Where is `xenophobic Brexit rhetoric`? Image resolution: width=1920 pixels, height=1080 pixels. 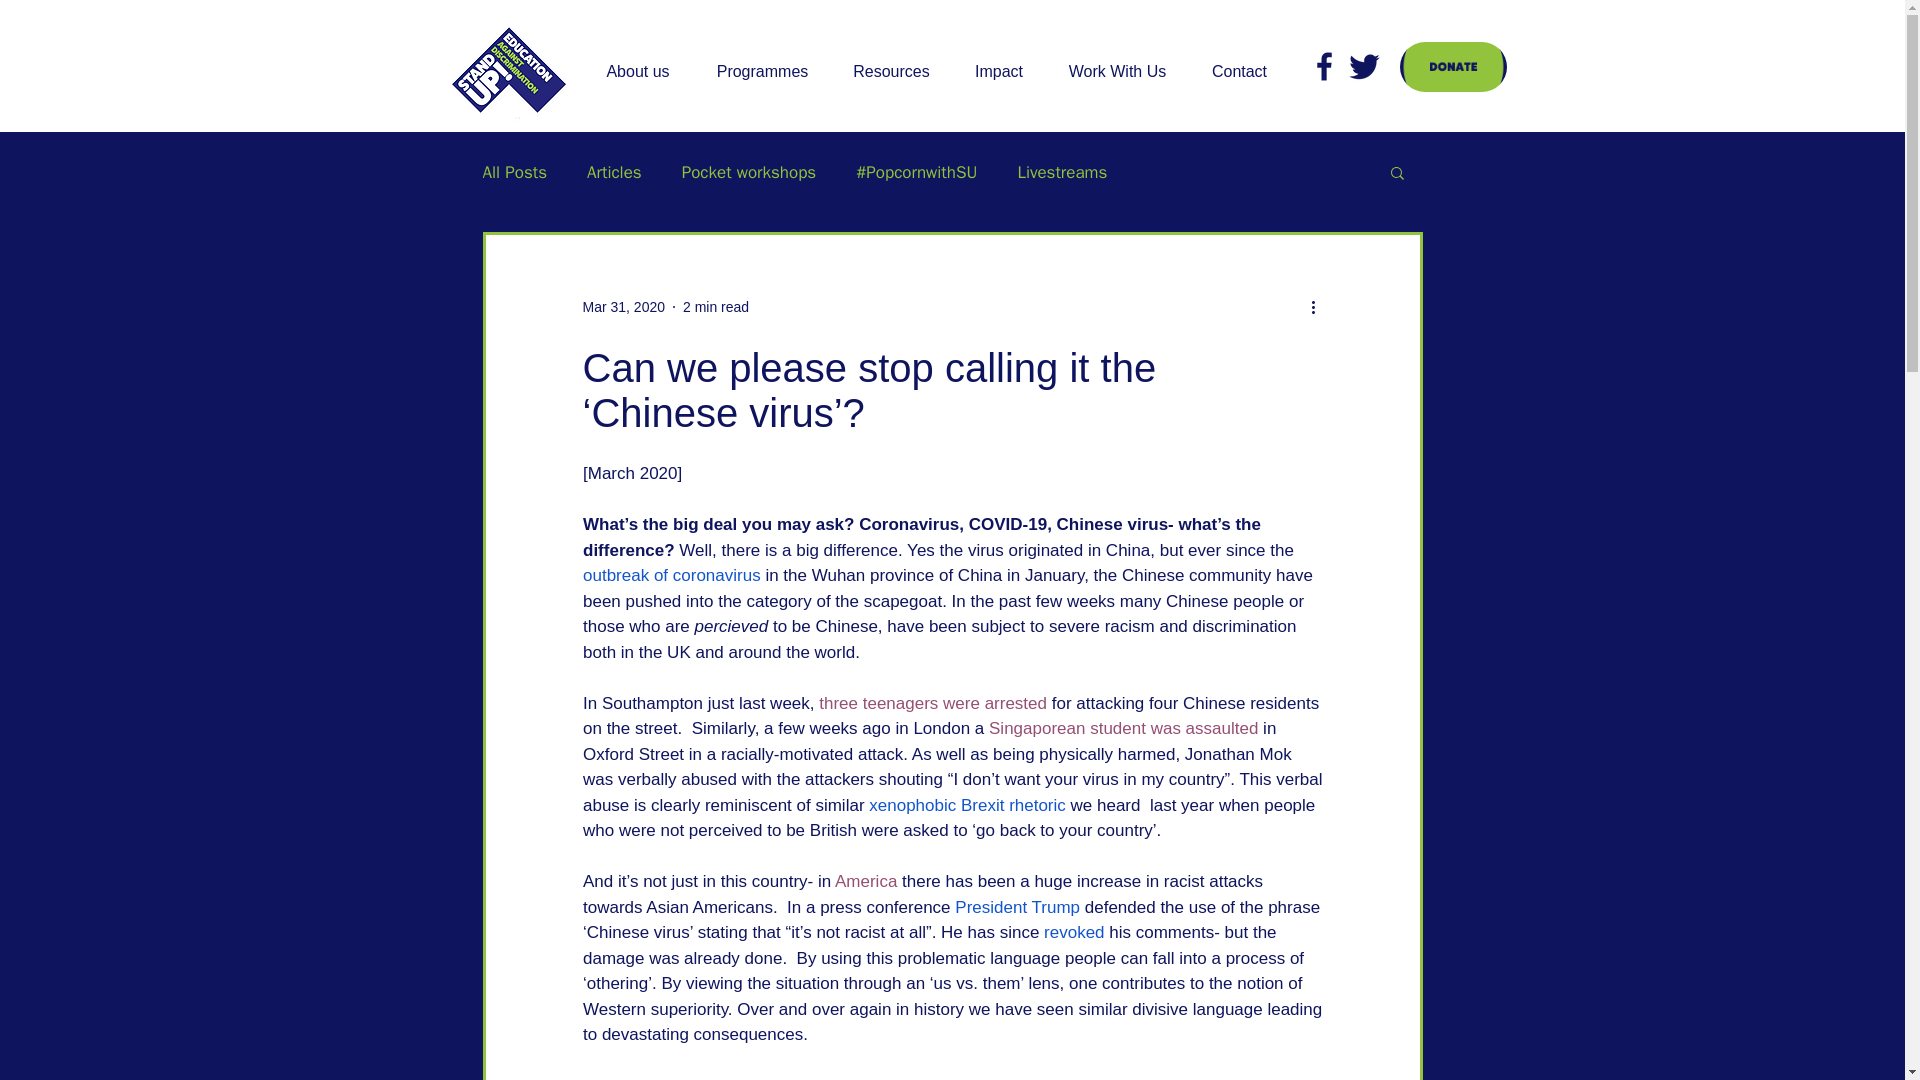 xenophobic Brexit rhetoric is located at coordinates (967, 805).